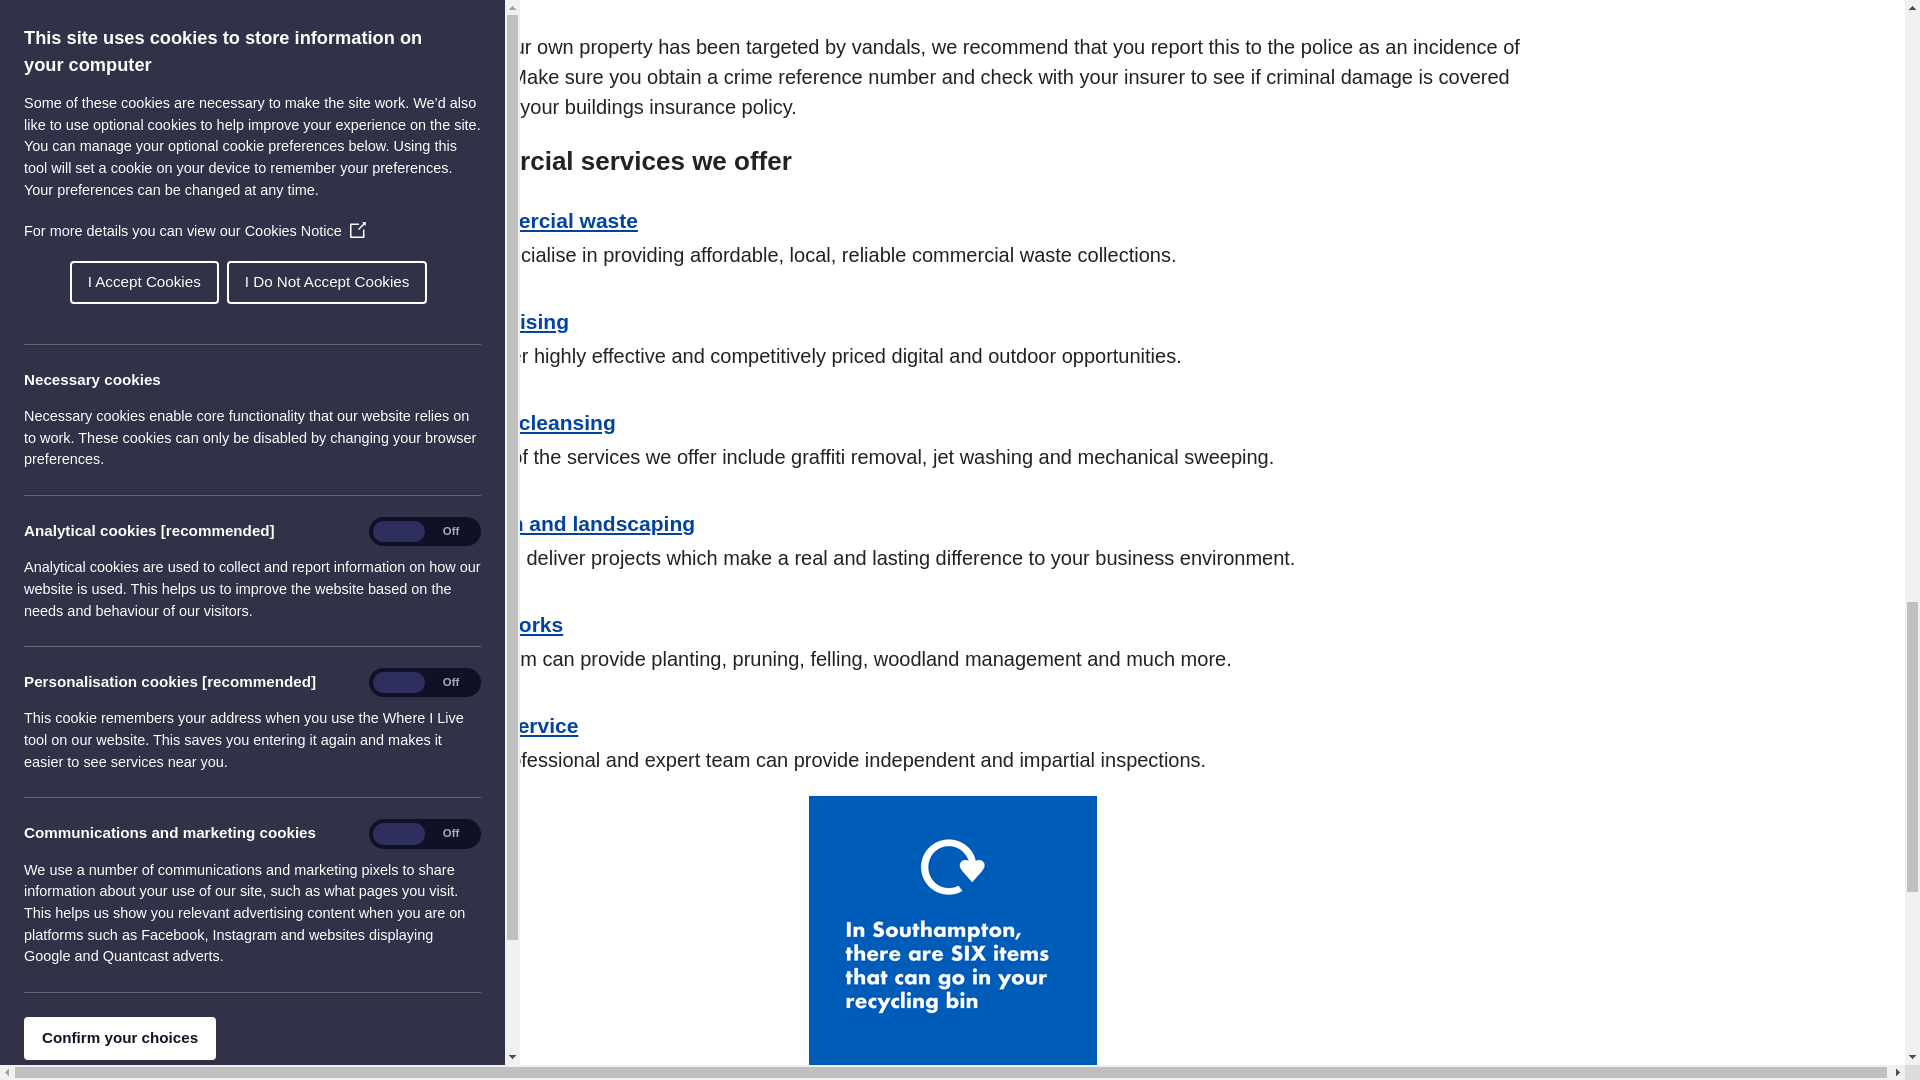 Image resolution: width=1920 pixels, height=1080 pixels. Describe the element at coordinates (534, 422) in the screenshot. I see `Commercial street cleansing services` at that location.